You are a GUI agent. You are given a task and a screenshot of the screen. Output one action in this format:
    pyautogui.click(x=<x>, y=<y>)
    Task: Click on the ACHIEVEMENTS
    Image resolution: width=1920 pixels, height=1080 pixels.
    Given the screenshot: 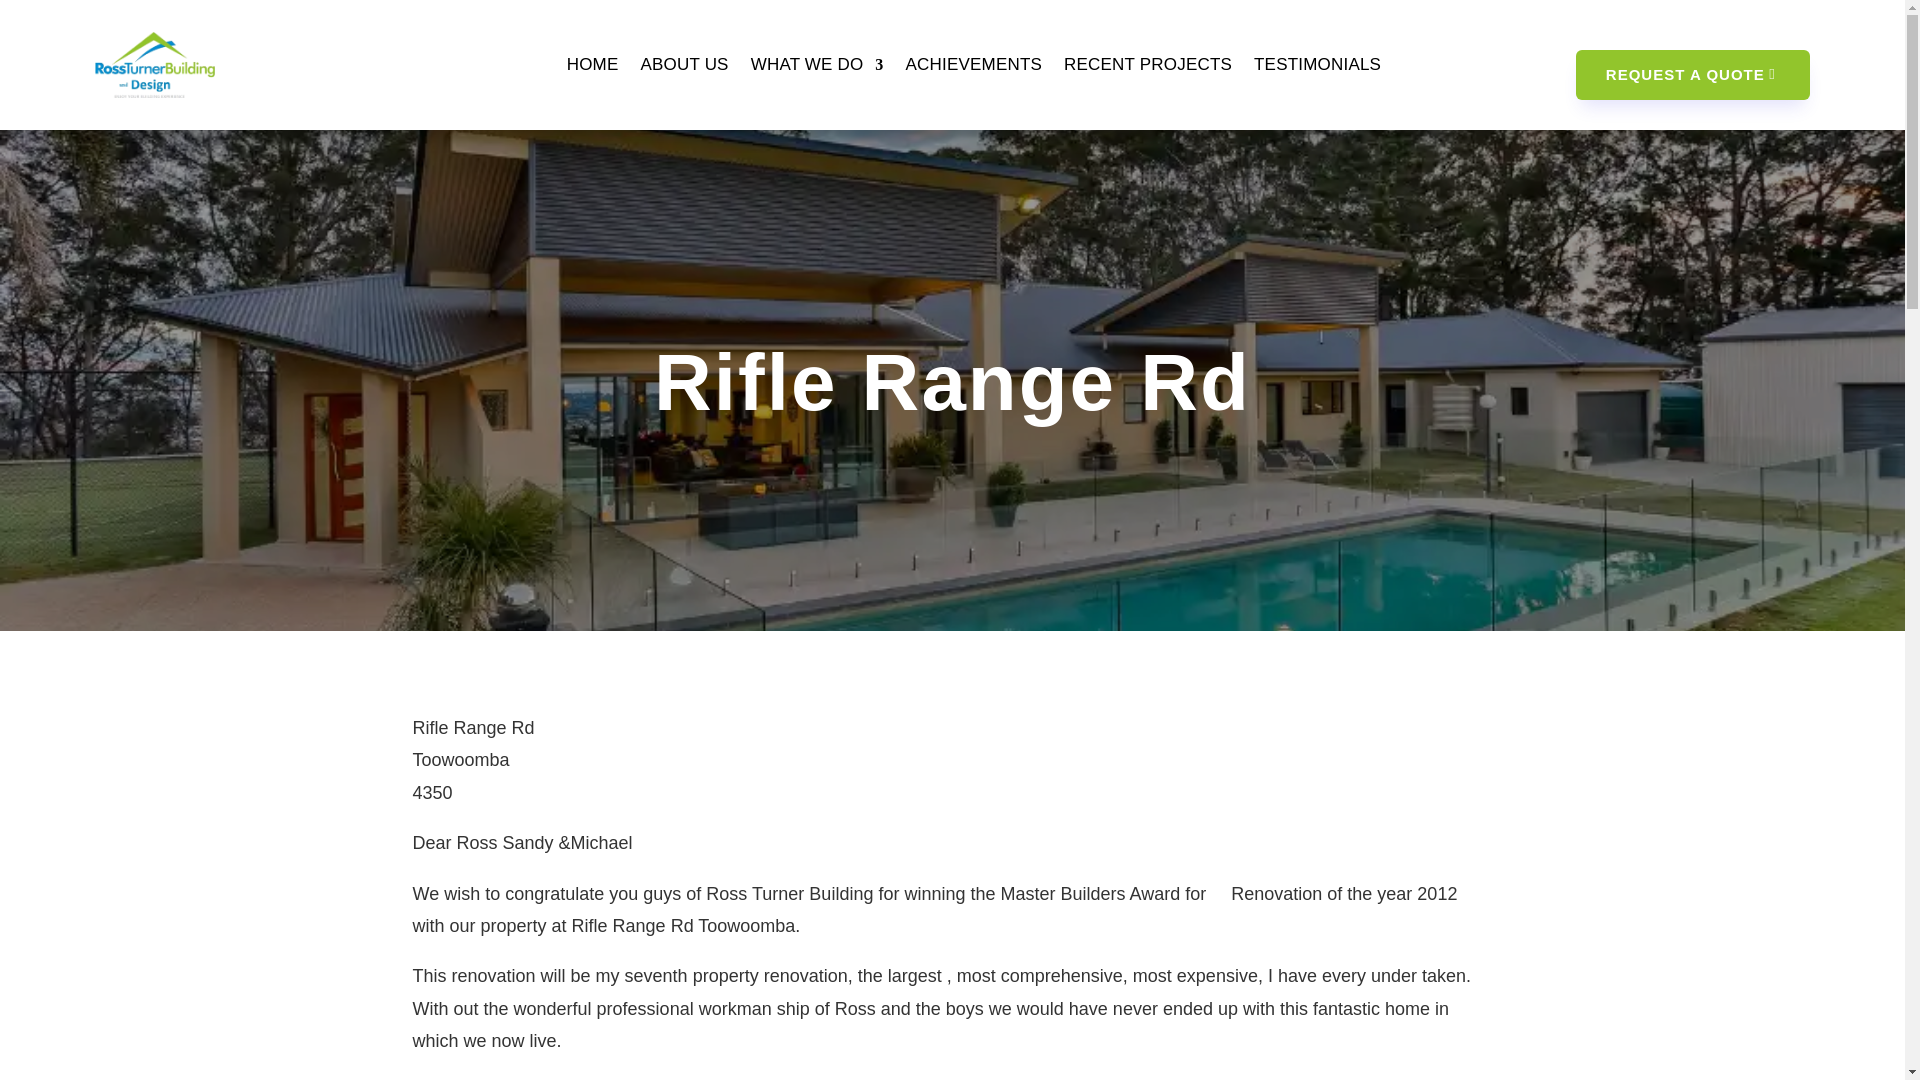 What is the action you would take?
    pyautogui.click(x=973, y=64)
    